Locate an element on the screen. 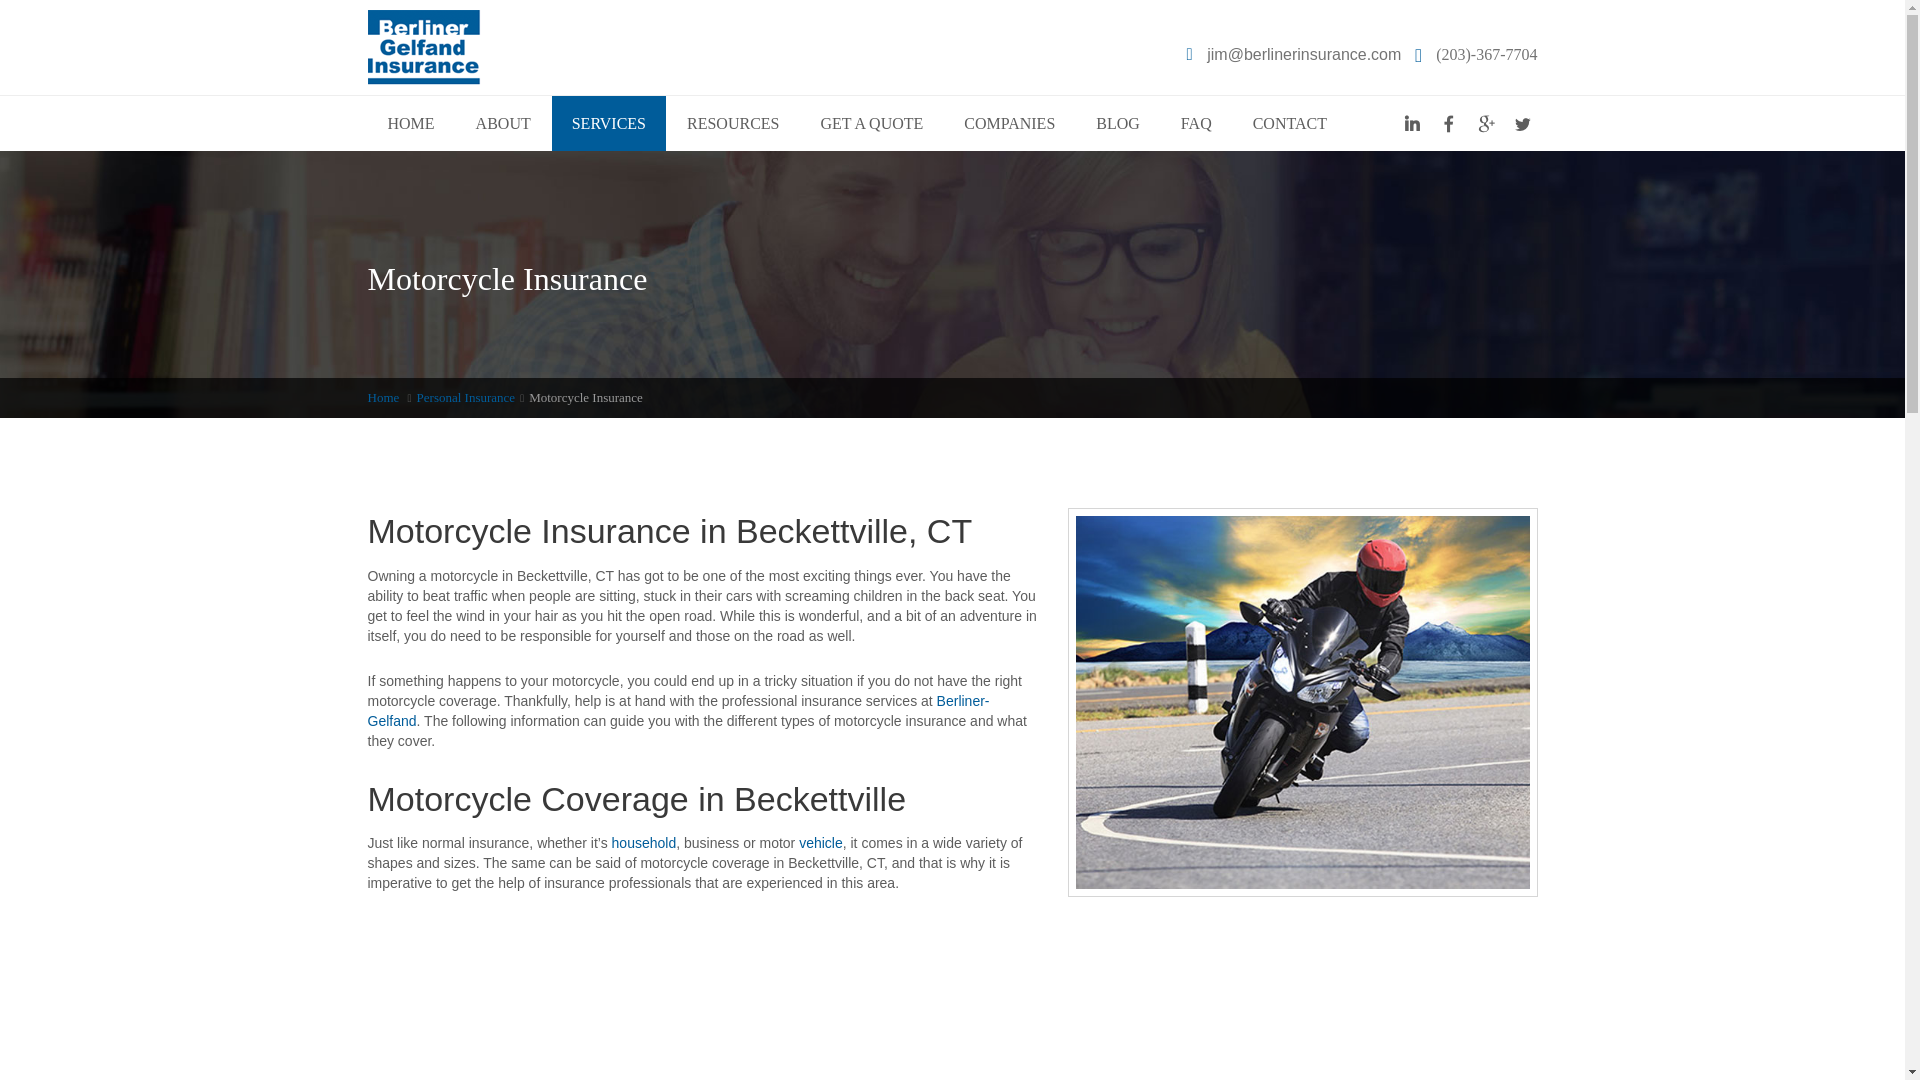 Image resolution: width=1920 pixels, height=1080 pixels. RESOURCES is located at coordinates (732, 124).